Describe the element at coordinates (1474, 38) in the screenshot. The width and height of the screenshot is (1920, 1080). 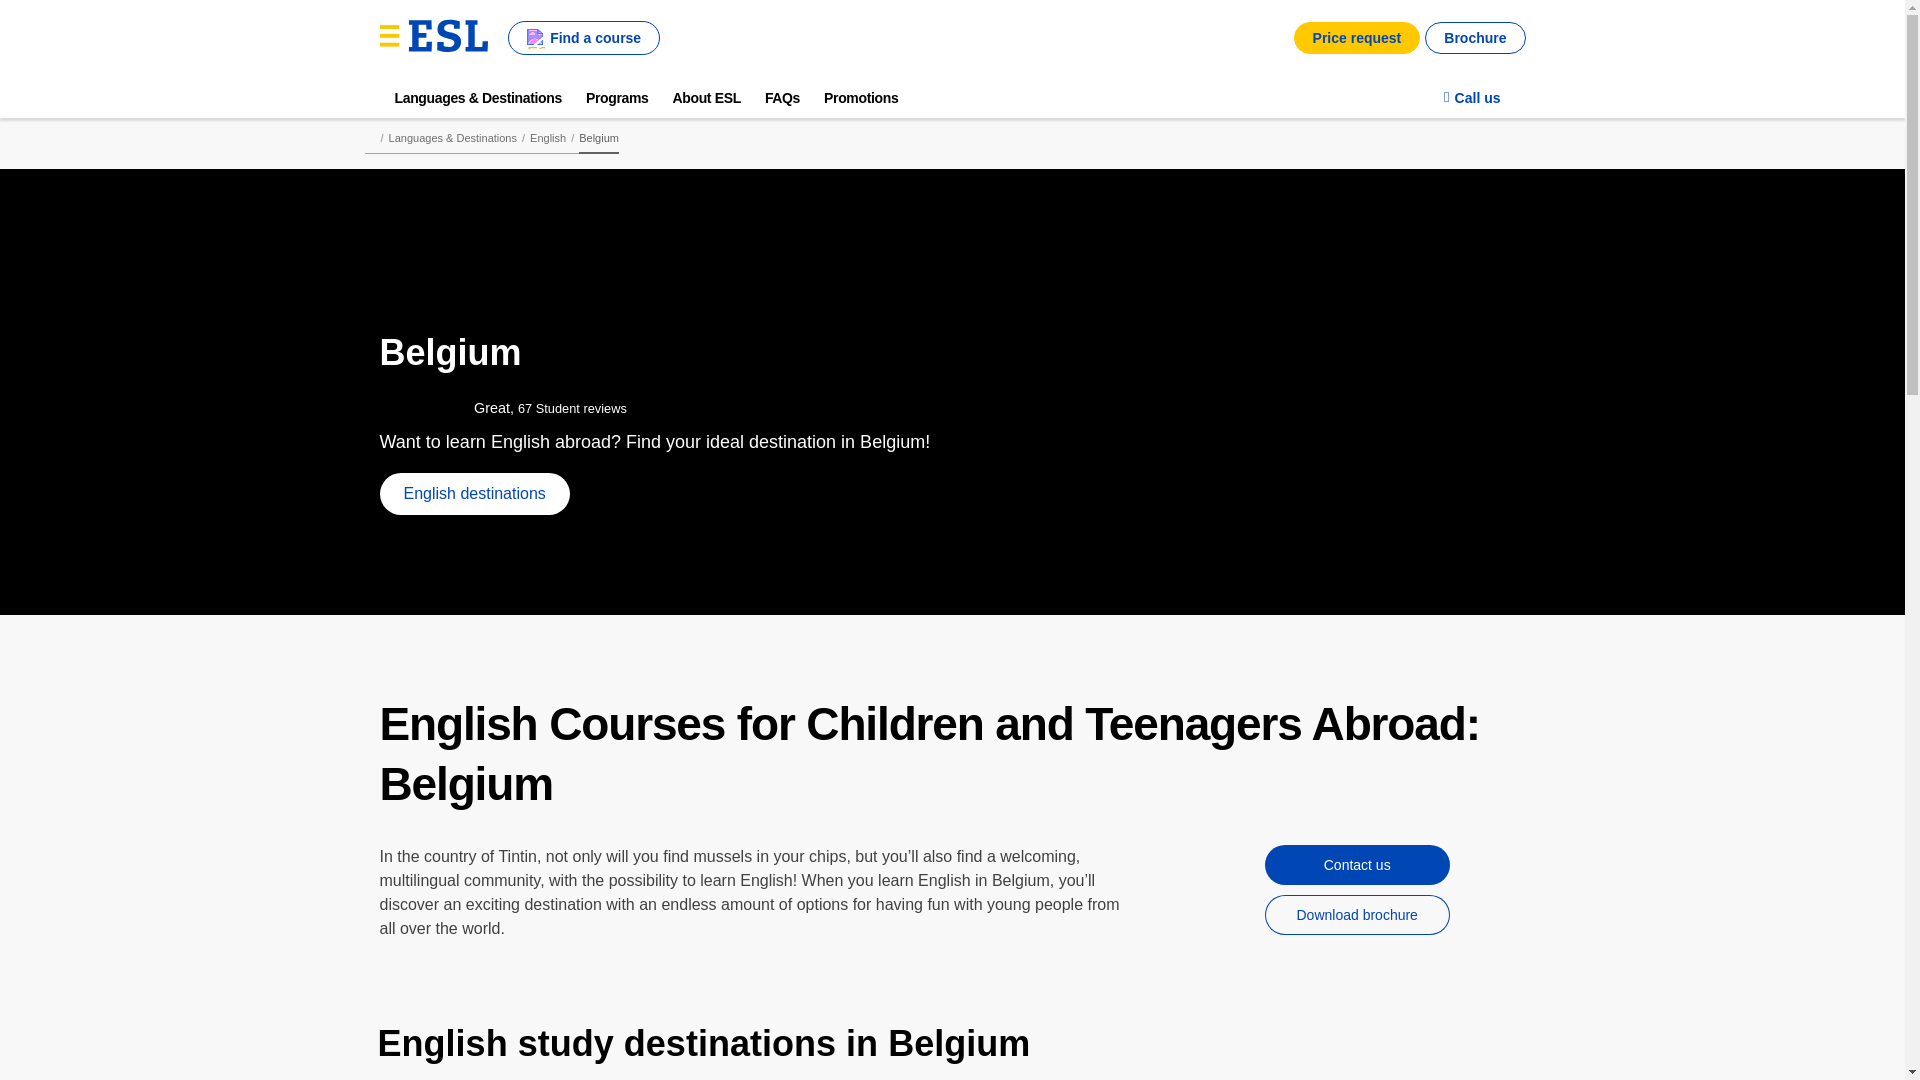
I see `Brochure` at that location.